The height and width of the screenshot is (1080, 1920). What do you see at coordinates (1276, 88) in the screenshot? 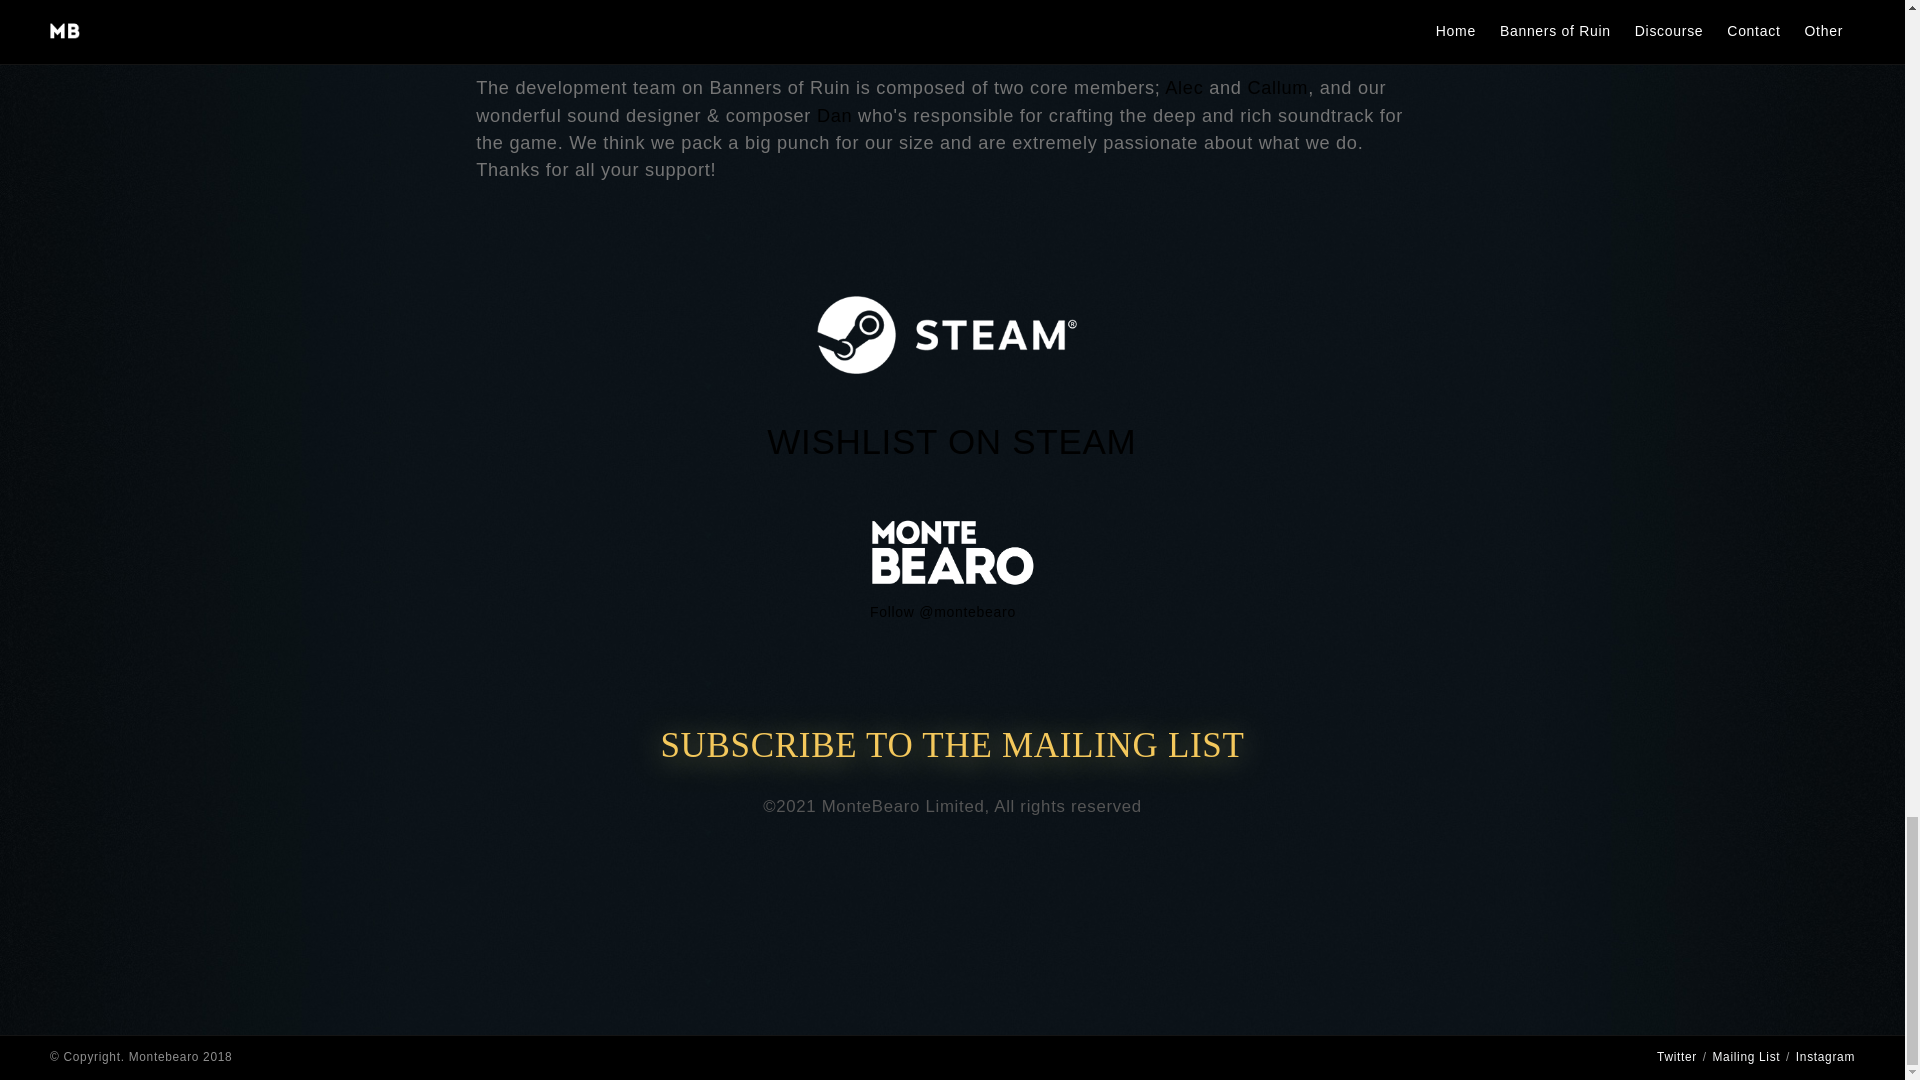
I see `Callum` at bounding box center [1276, 88].